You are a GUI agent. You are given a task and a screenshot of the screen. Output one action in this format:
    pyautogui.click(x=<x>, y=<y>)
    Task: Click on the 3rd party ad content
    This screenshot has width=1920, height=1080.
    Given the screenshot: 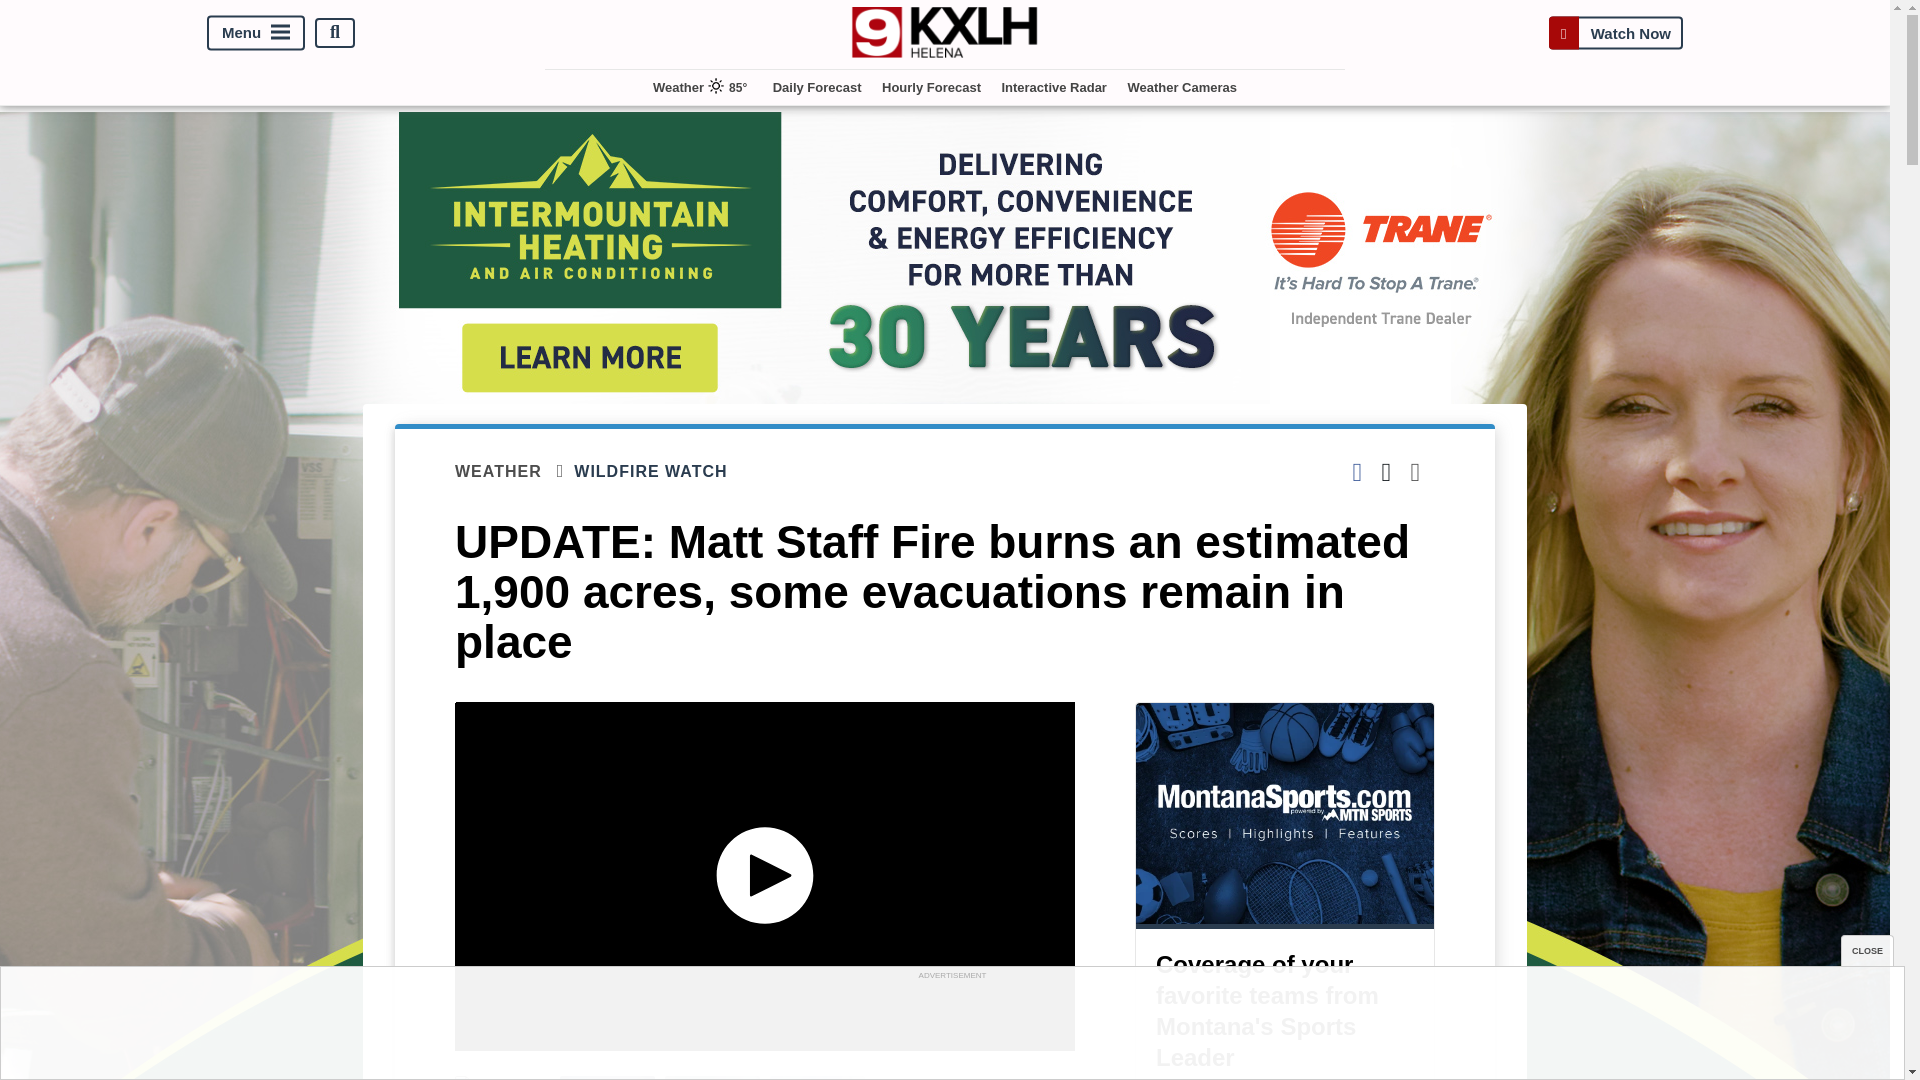 What is the action you would take?
    pyautogui.click(x=951, y=1029)
    